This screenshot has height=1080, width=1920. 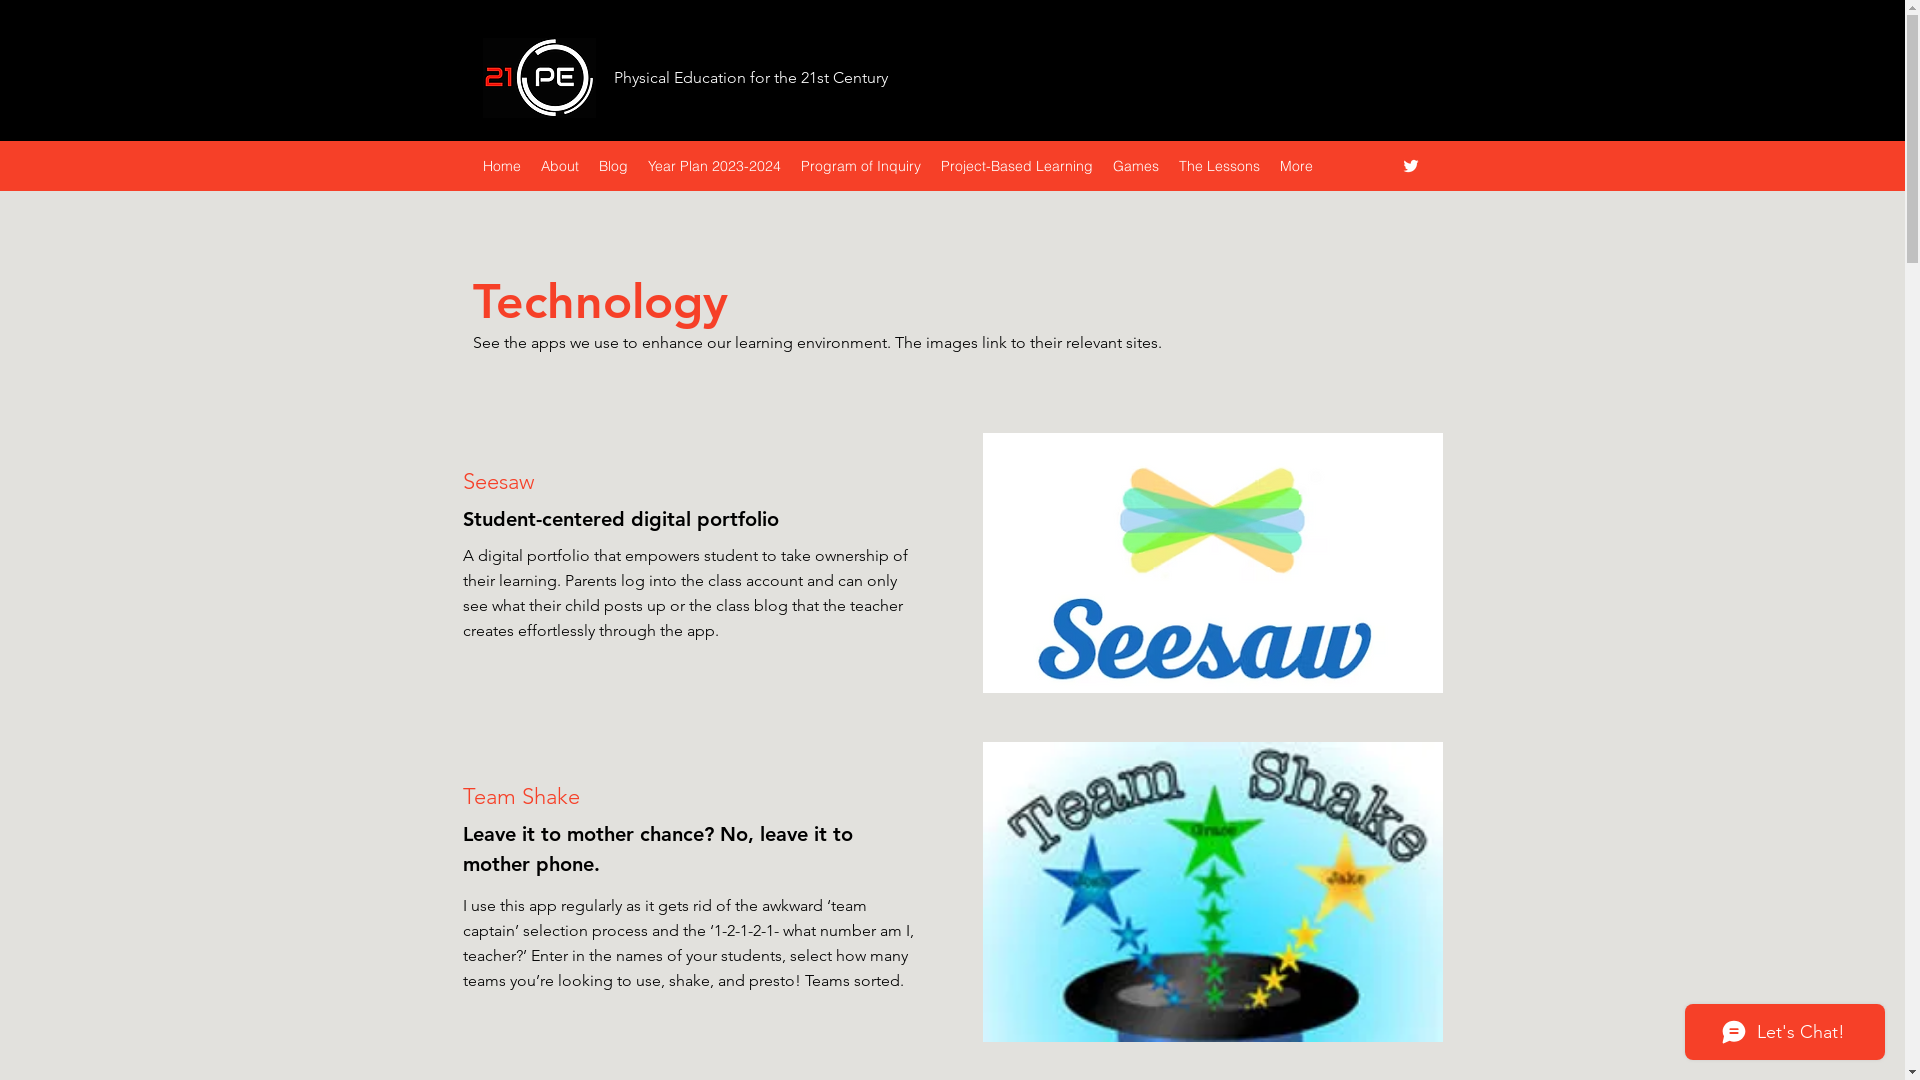 What do you see at coordinates (612, 166) in the screenshot?
I see `Blog` at bounding box center [612, 166].